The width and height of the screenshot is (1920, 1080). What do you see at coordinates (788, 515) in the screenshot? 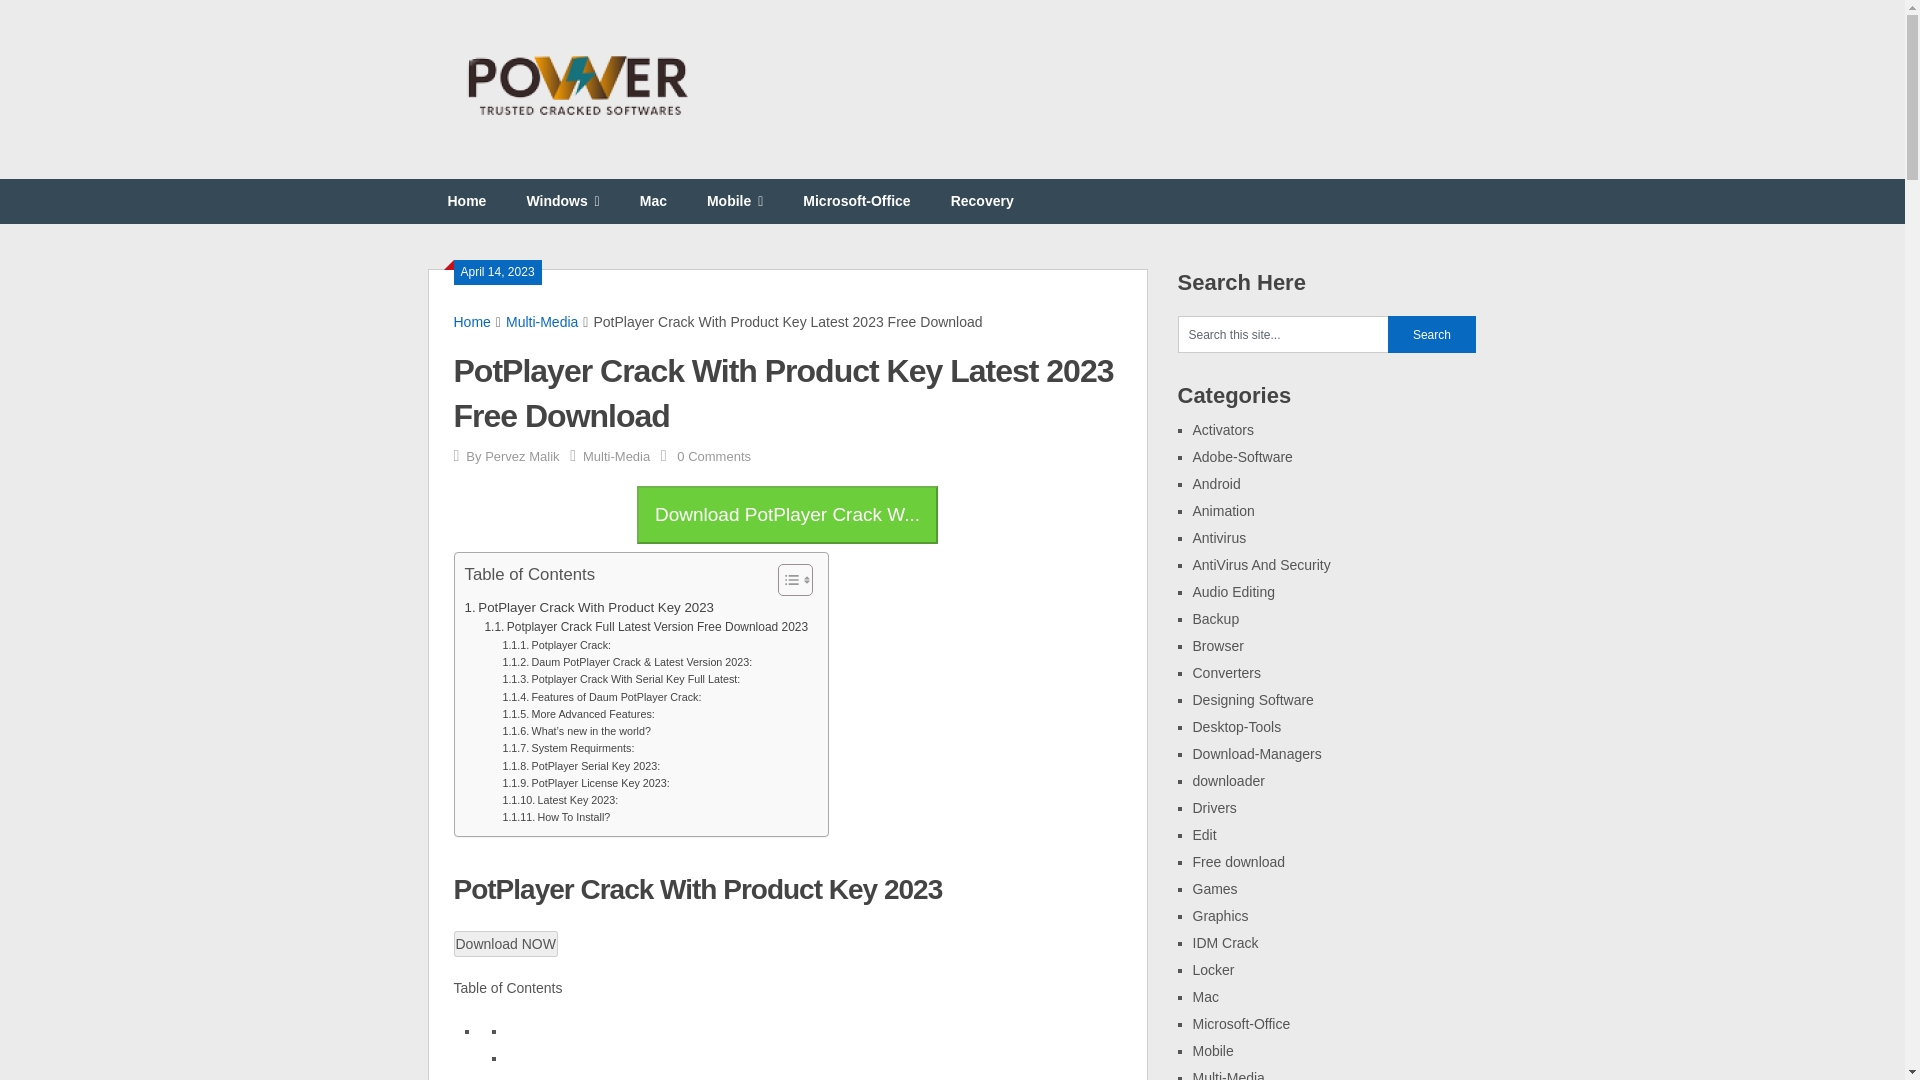
I see `Download PotPlayer Crack W...` at bounding box center [788, 515].